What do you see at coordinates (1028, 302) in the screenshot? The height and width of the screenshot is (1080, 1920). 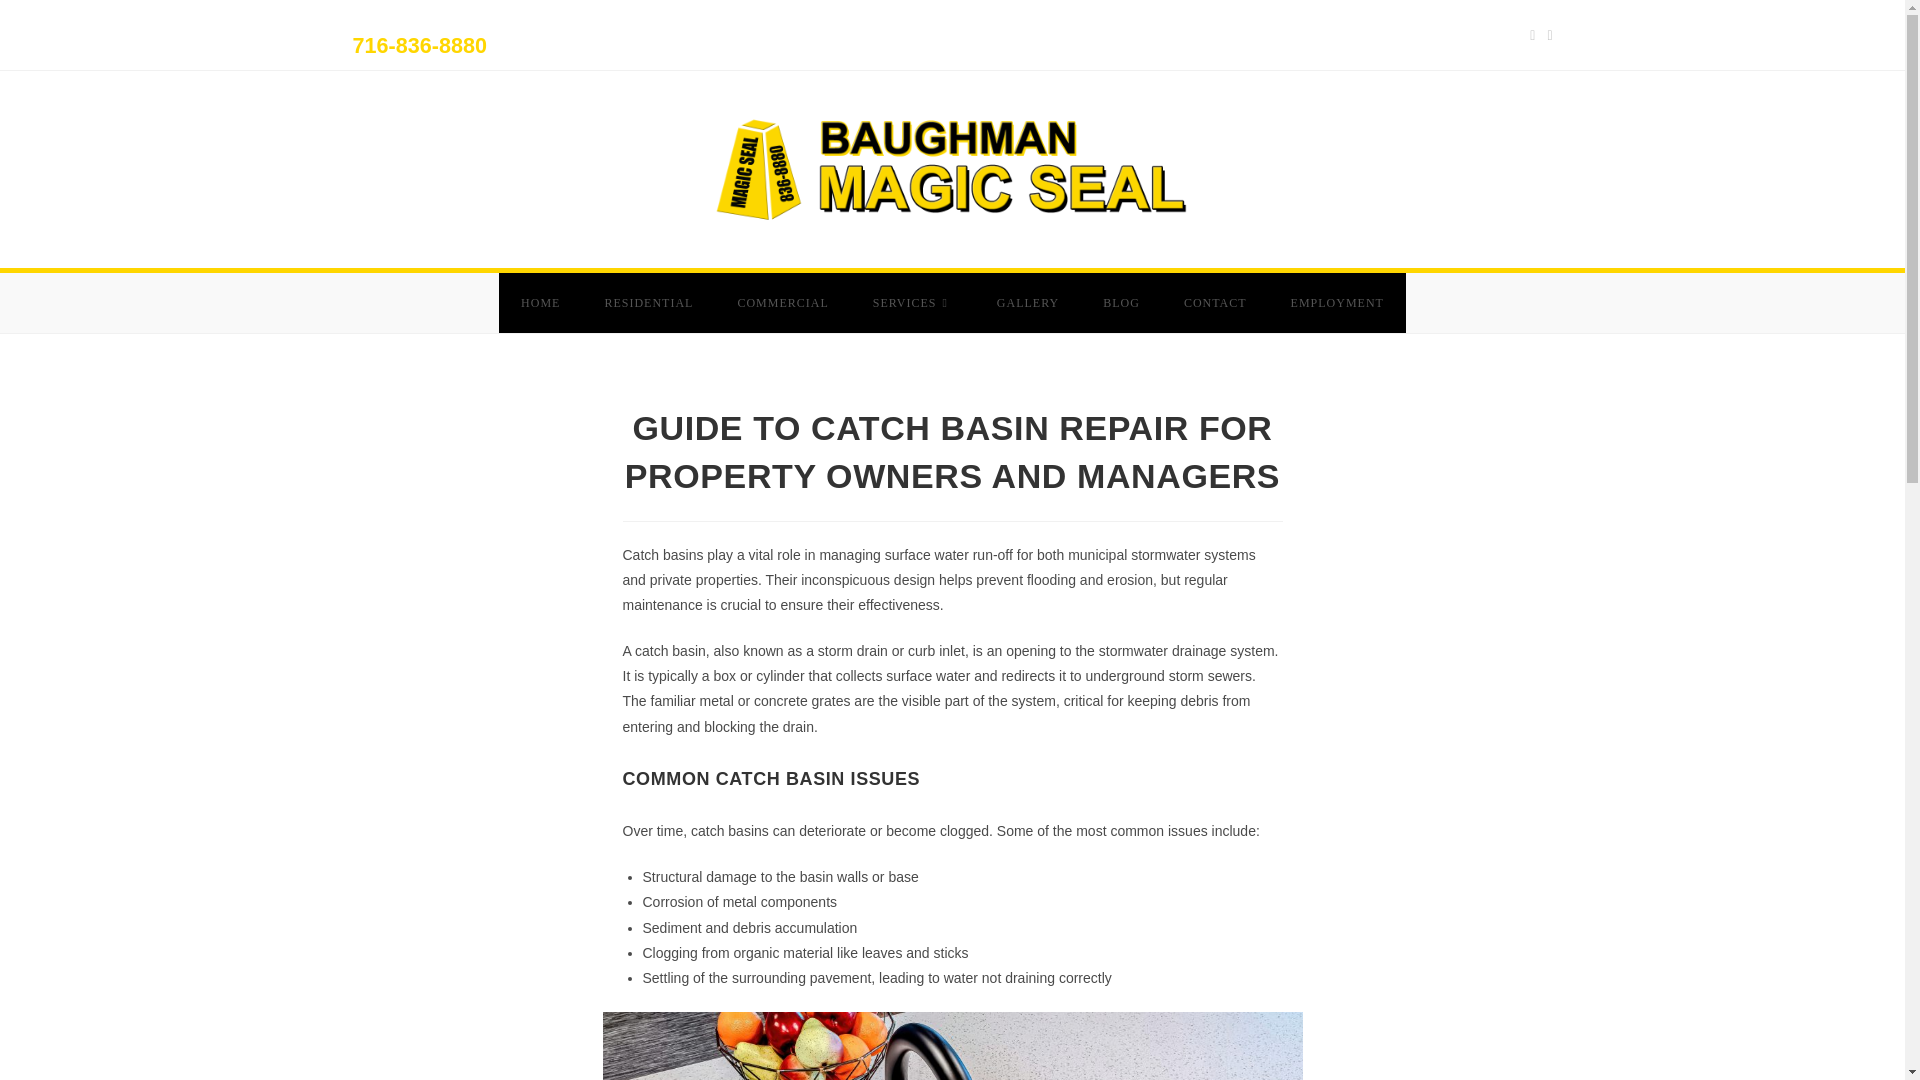 I see `GALLERY` at bounding box center [1028, 302].